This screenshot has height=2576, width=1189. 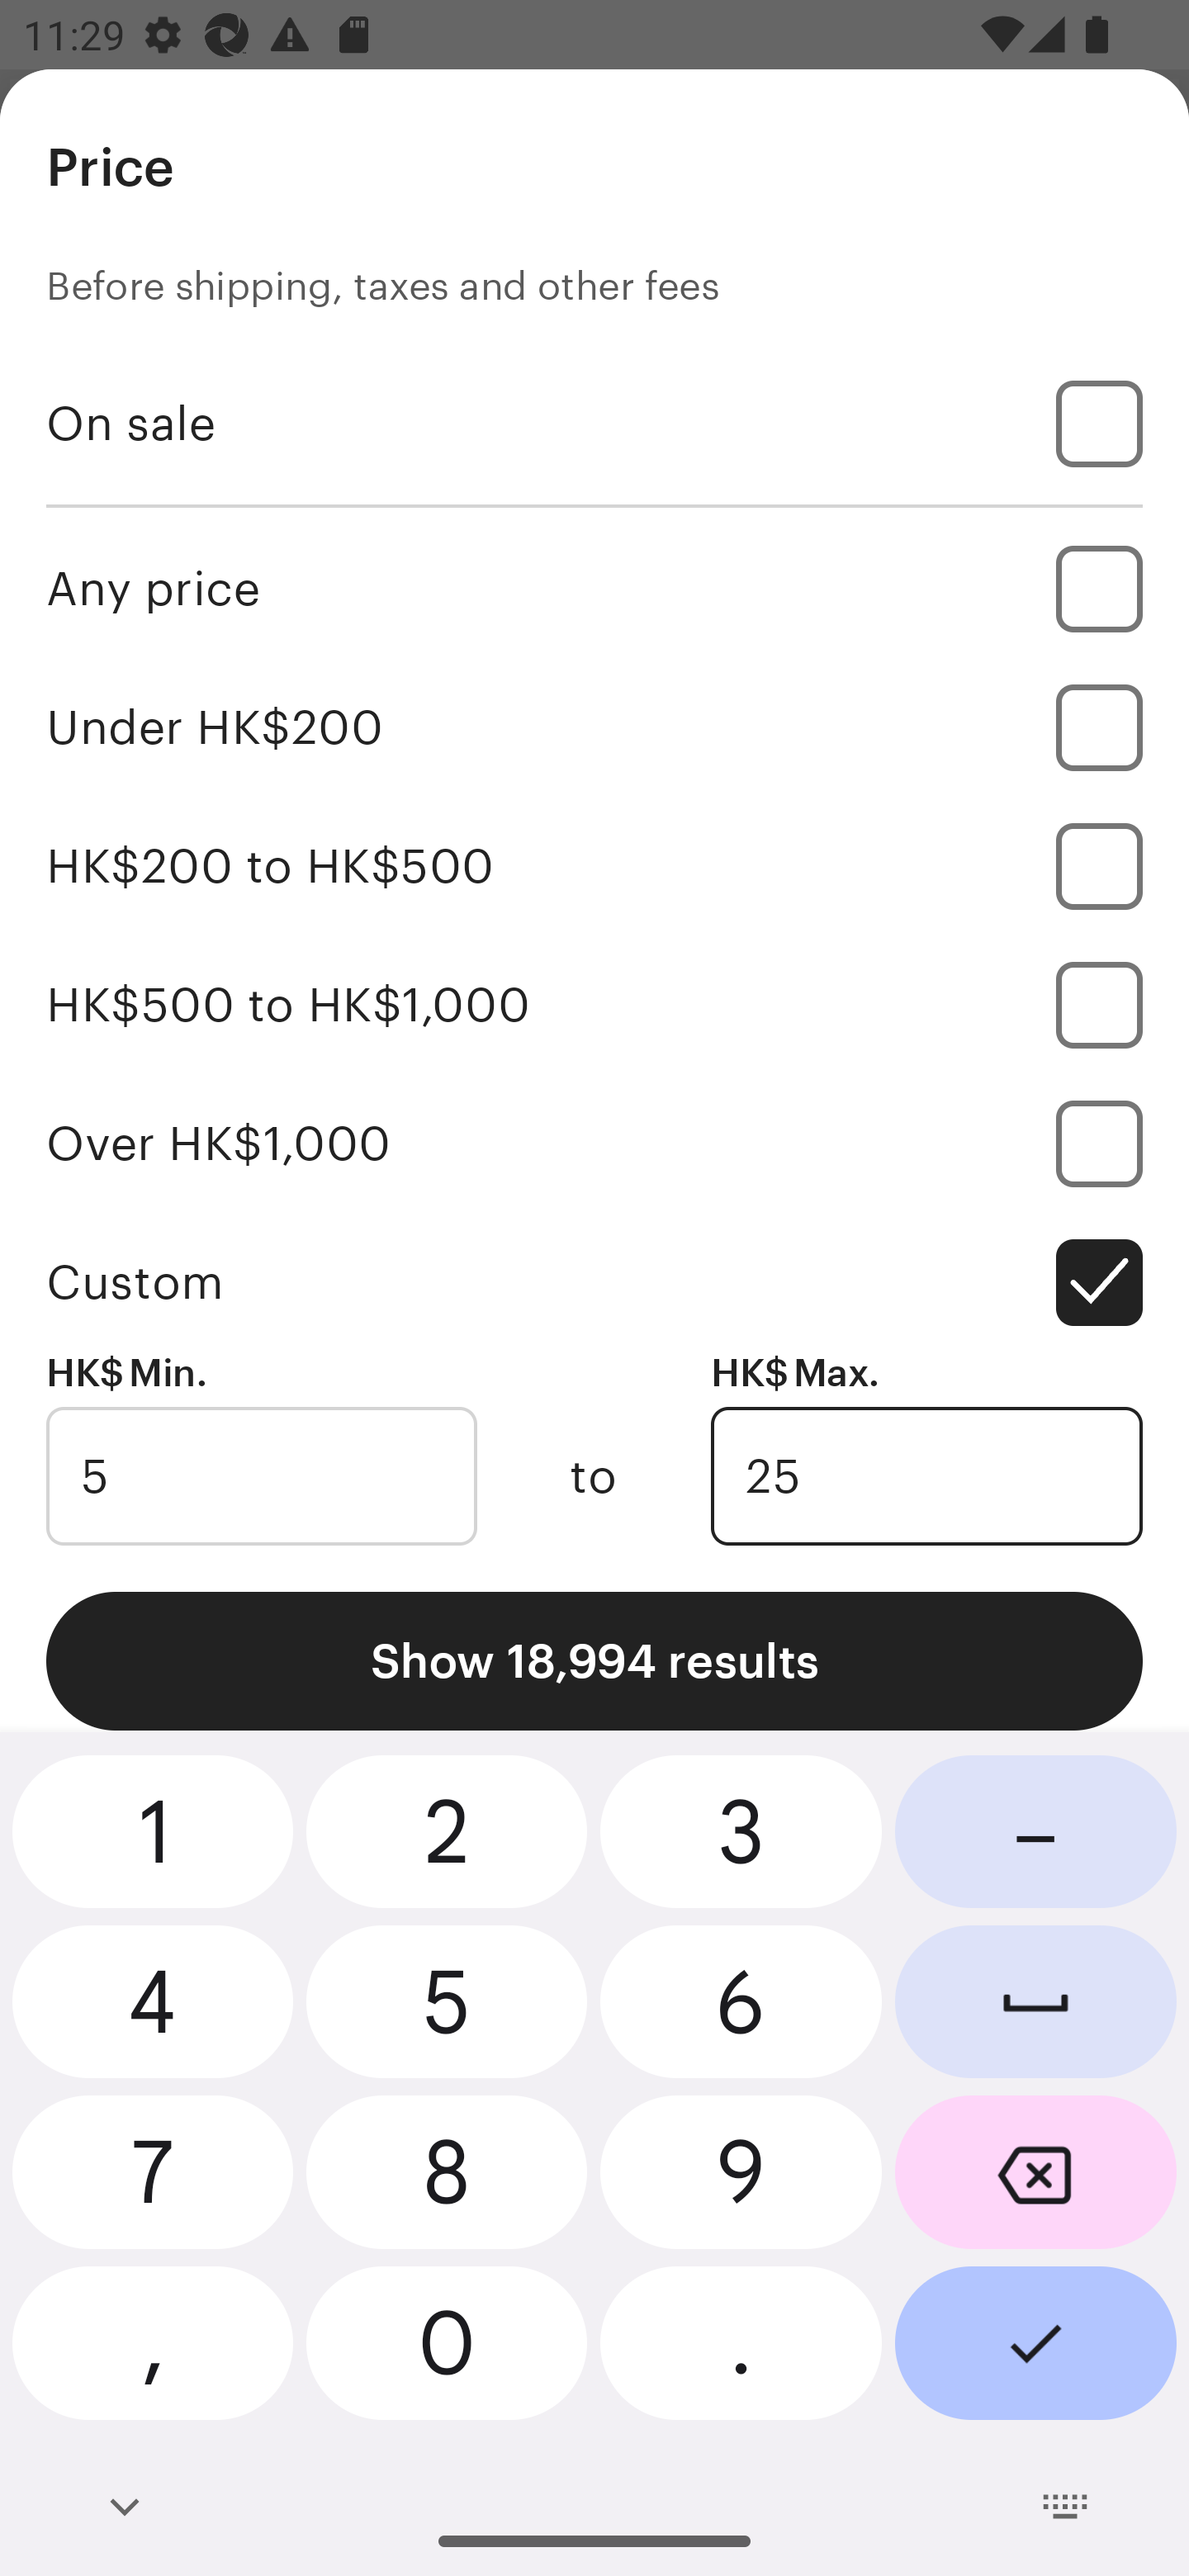 I want to click on Any price, so click(x=594, y=588).